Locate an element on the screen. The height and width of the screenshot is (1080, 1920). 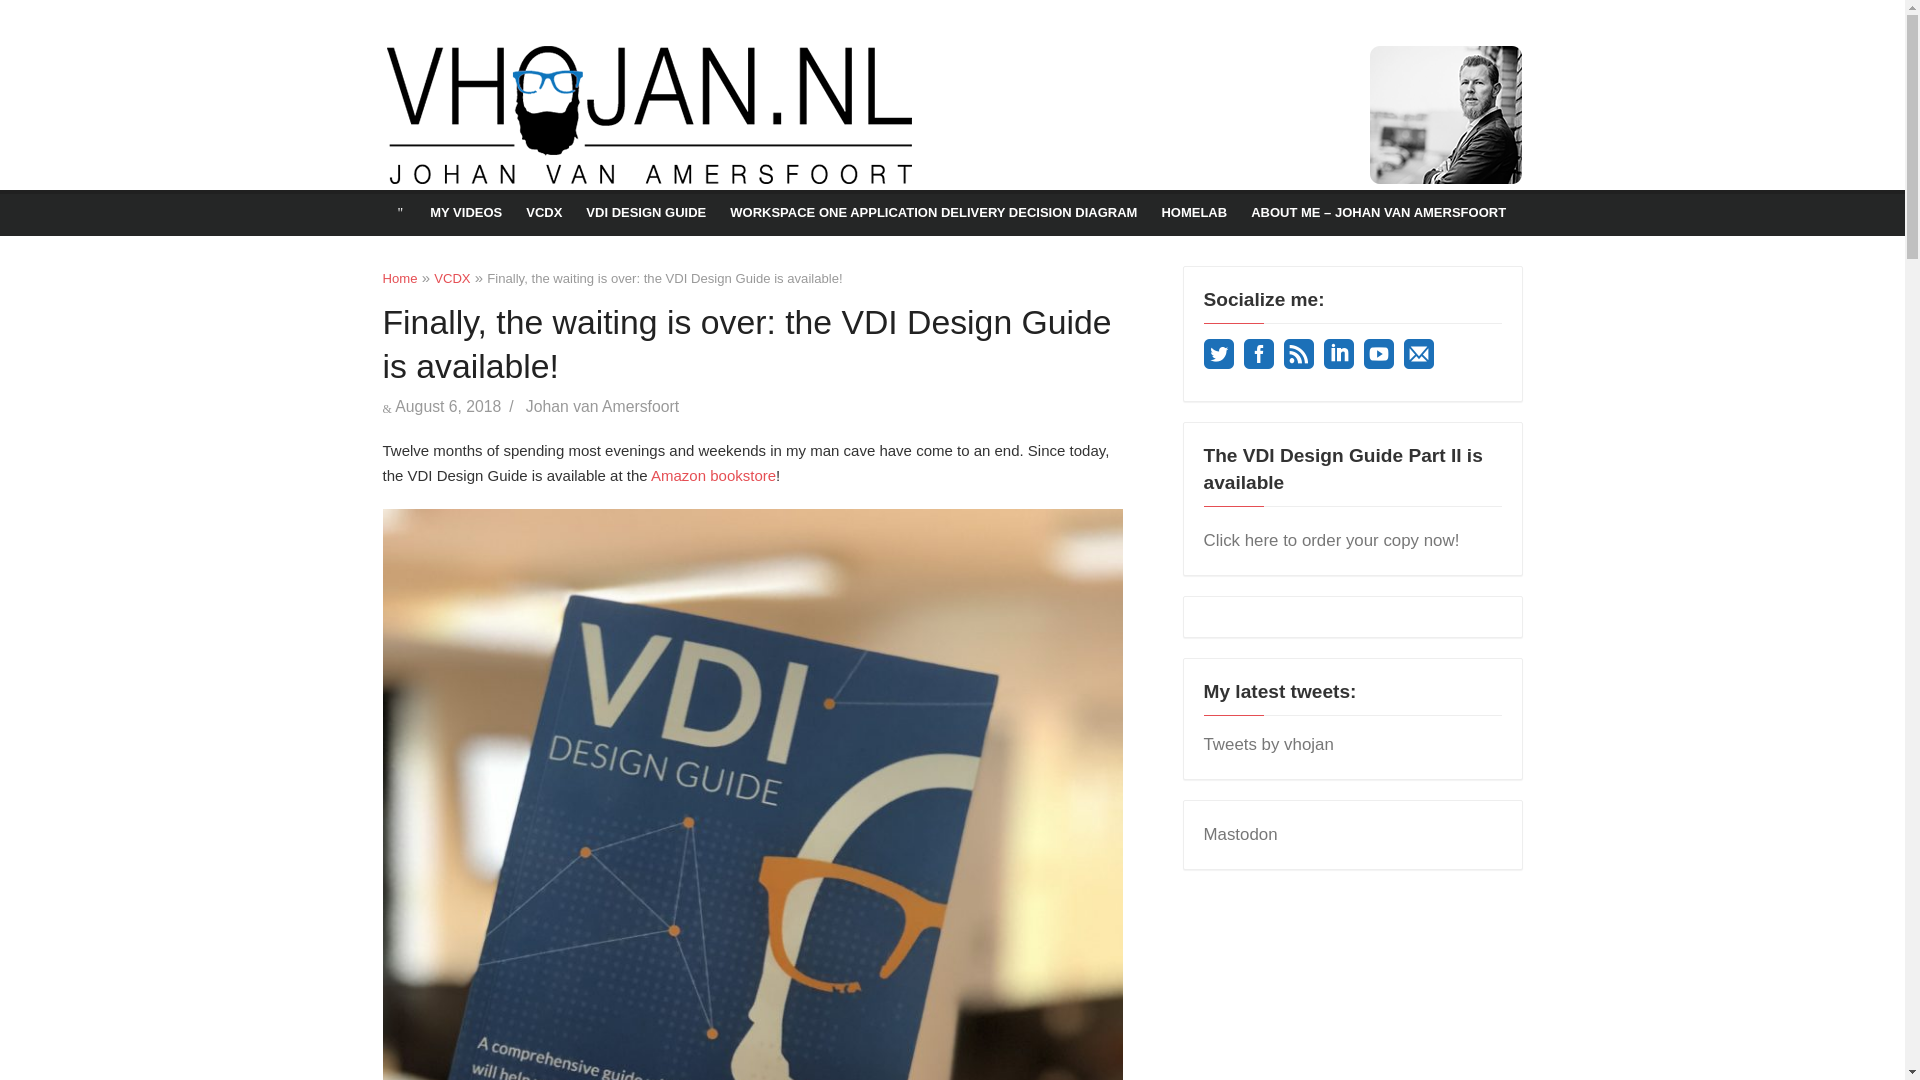
HOMELAB is located at coordinates (1193, 213).